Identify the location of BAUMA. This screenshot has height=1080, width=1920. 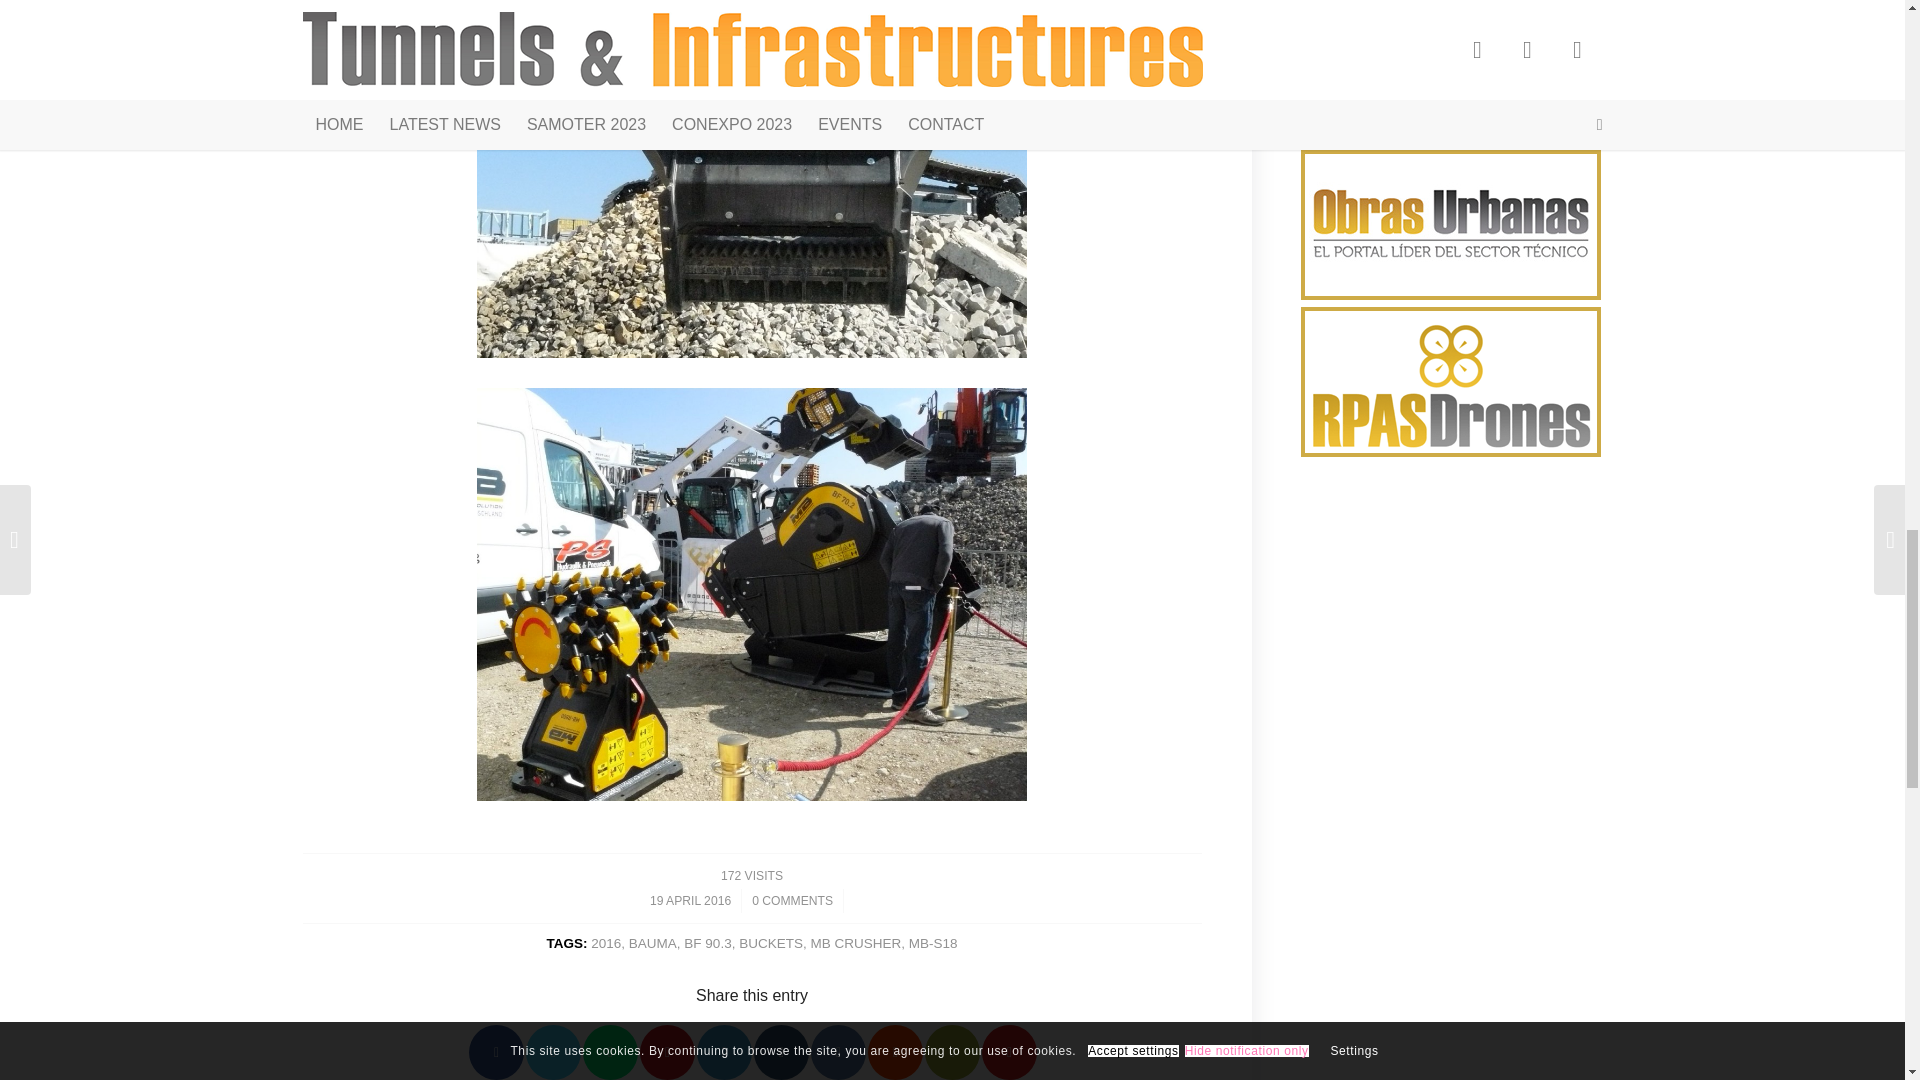
(653, 944).